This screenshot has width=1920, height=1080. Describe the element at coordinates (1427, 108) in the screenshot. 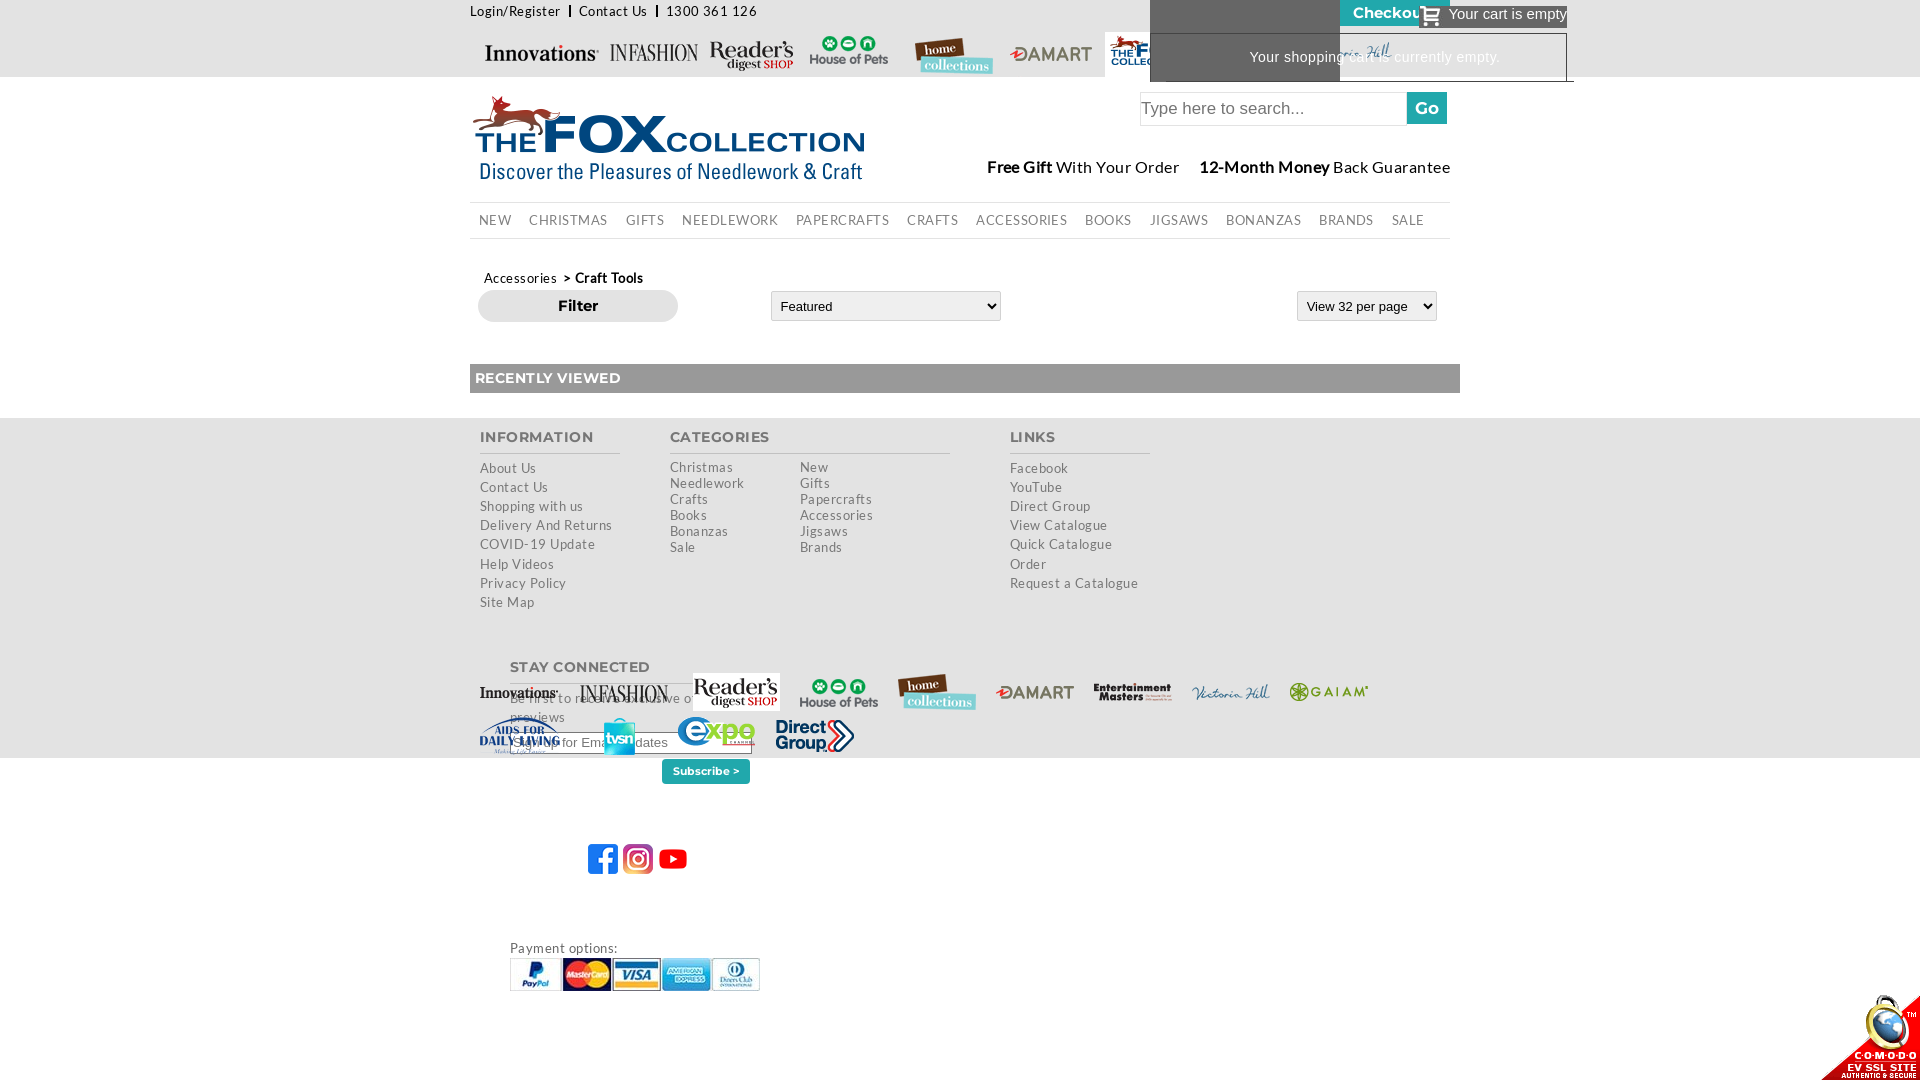

I see `Go` at that location.